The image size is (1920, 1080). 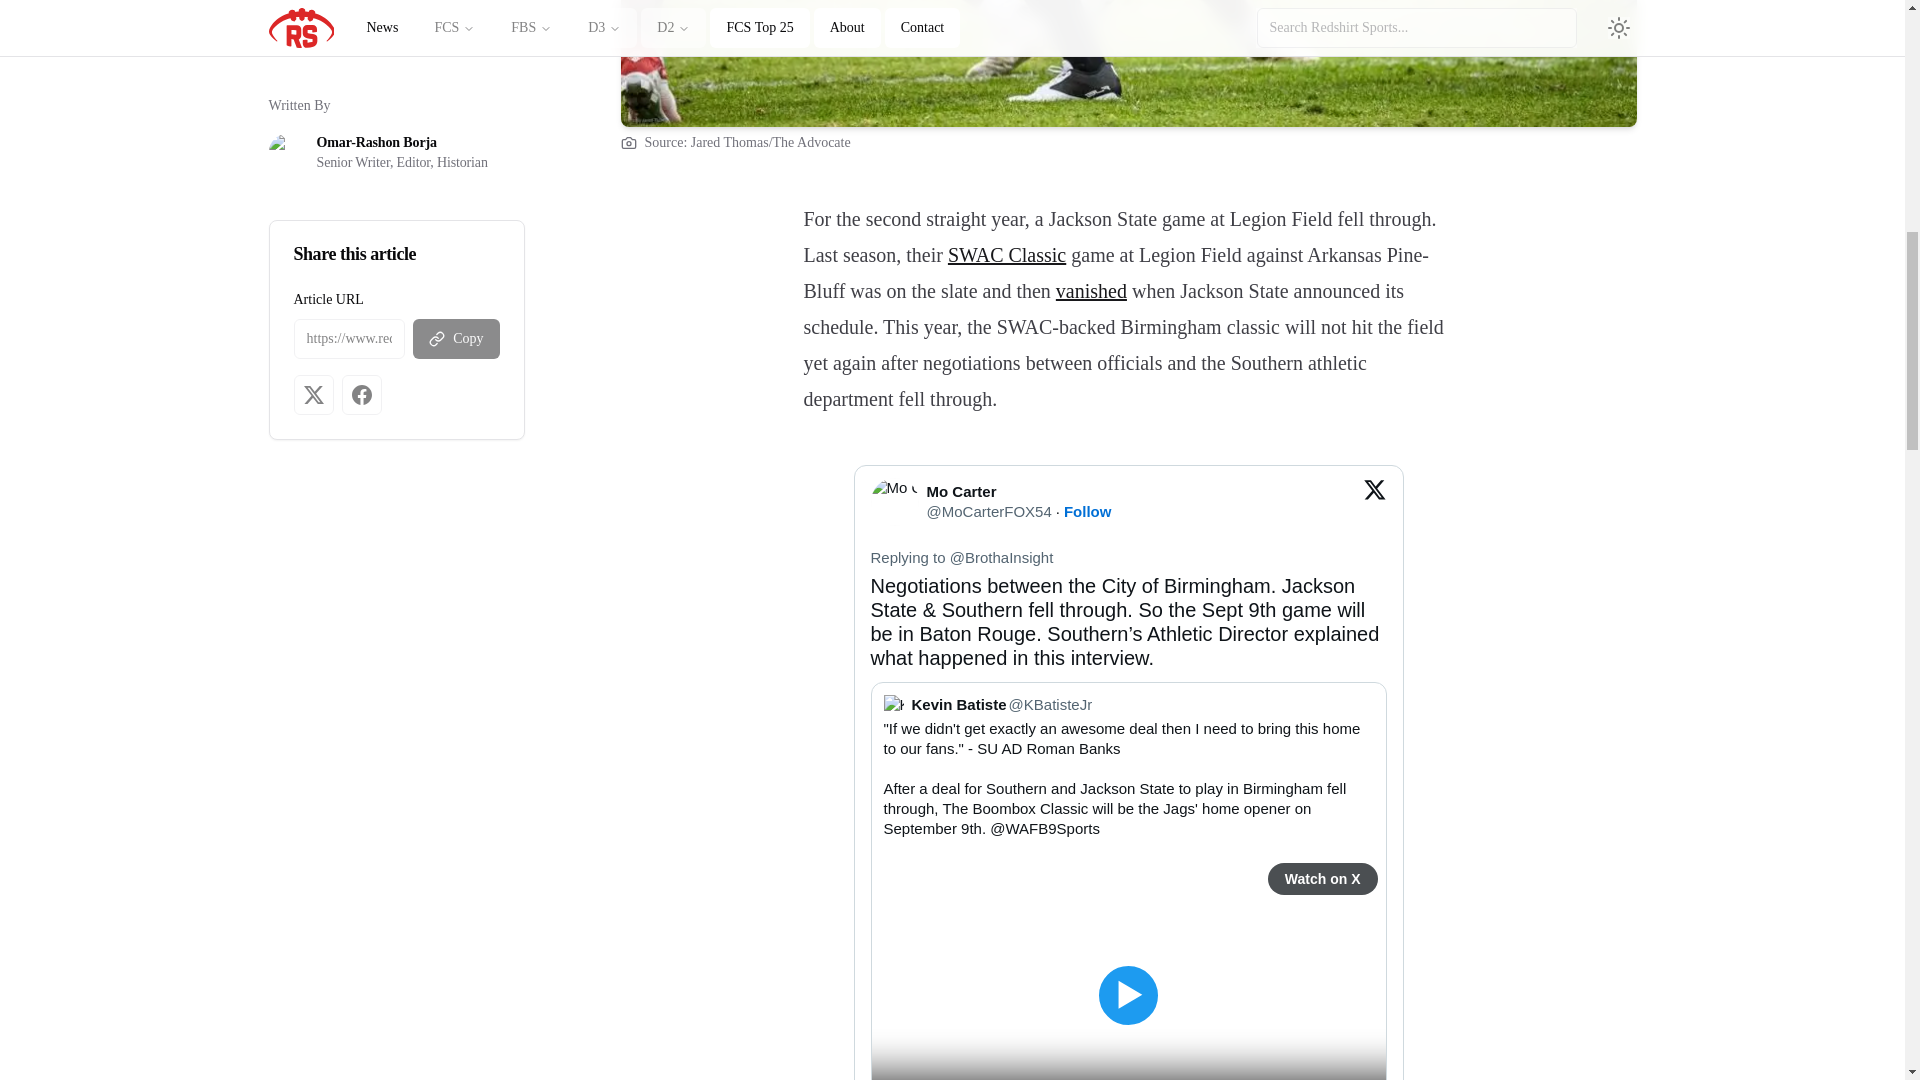 What do you see at coordinates (1322, 878) in the screenshot?
I see `Watch on X` at bounding box center [1322, 878].